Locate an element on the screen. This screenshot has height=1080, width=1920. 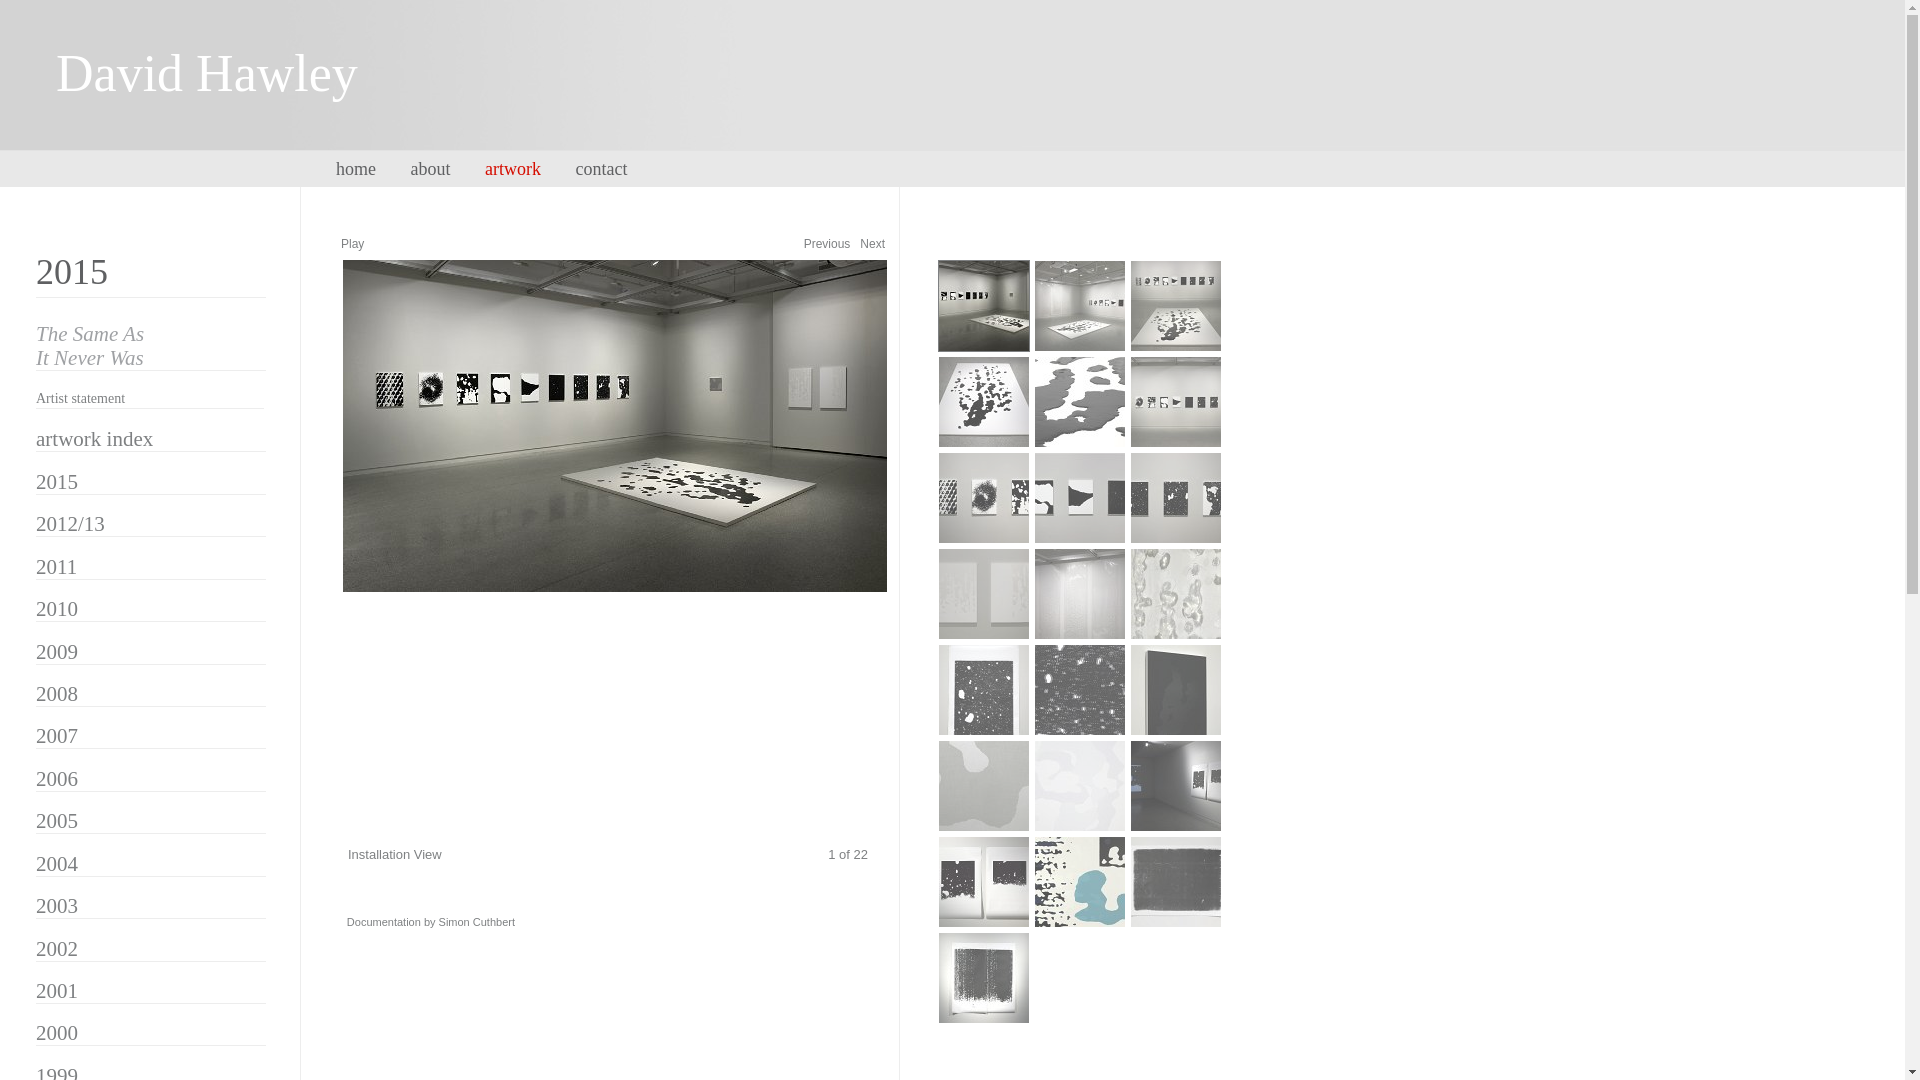
16 is located at coordinates (984, 786).